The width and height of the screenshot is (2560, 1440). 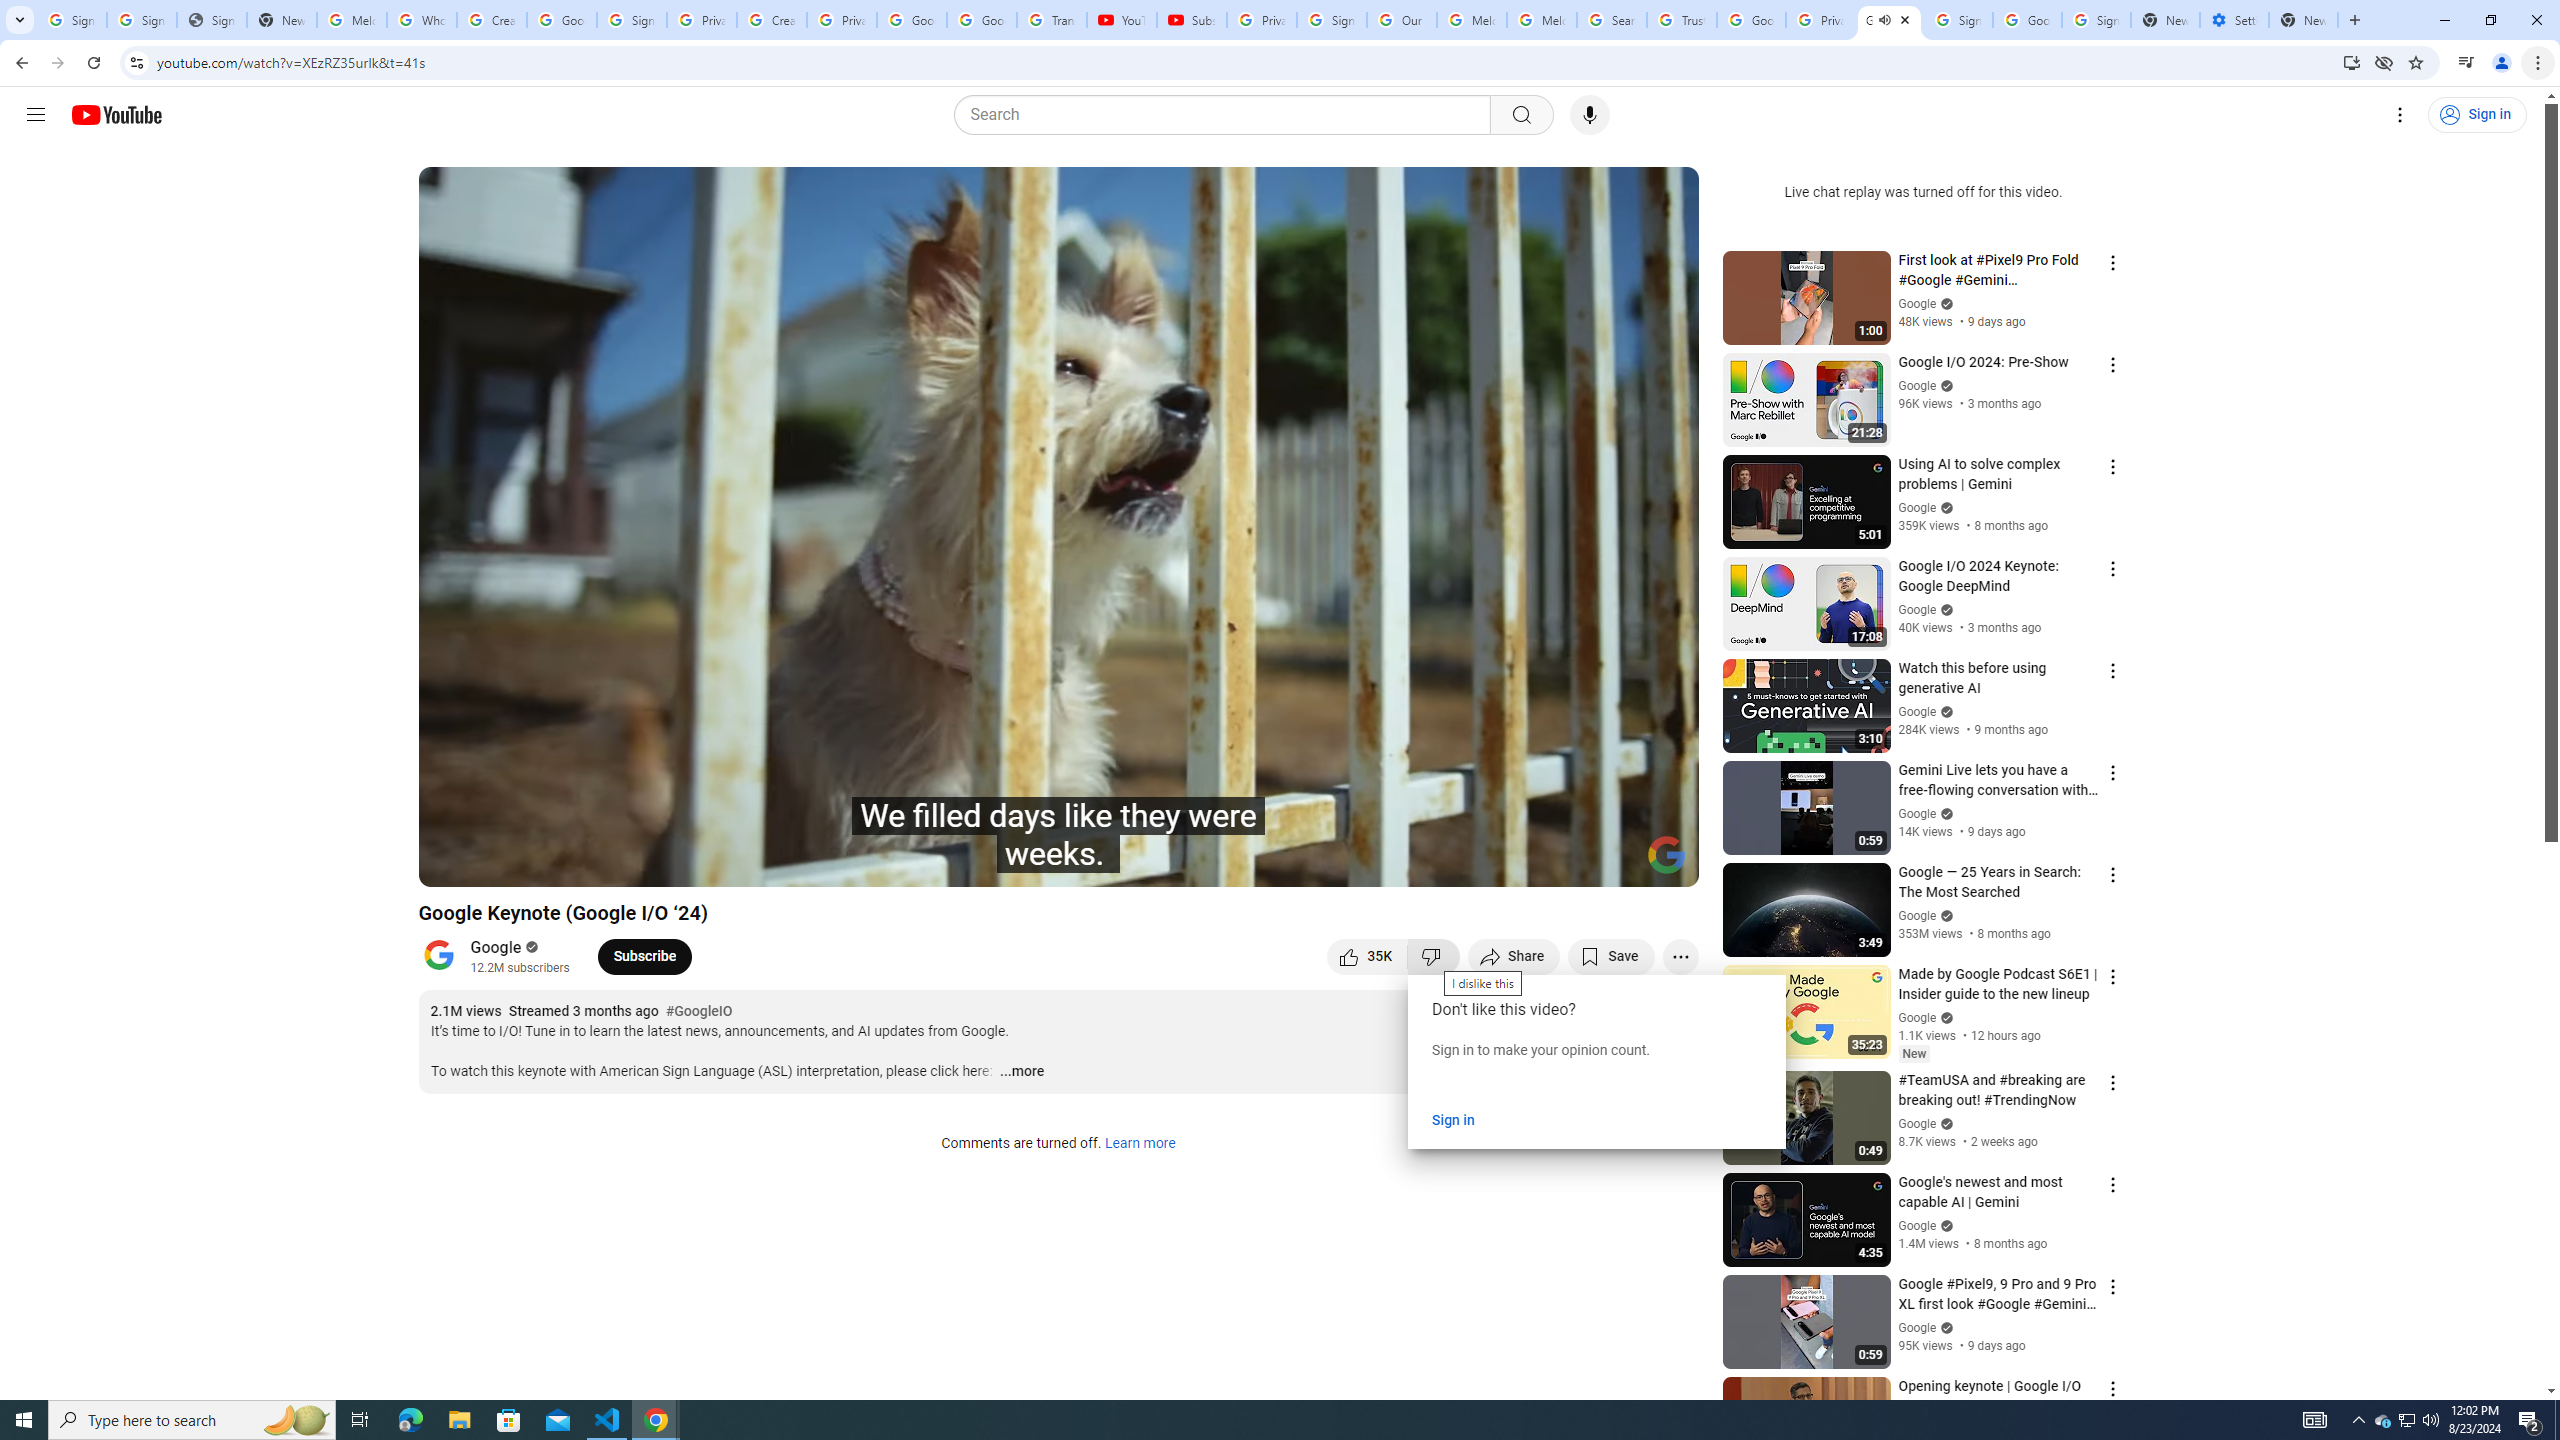 I want to click on Subscriptions - YouTube, so click(x=1191, y=20).